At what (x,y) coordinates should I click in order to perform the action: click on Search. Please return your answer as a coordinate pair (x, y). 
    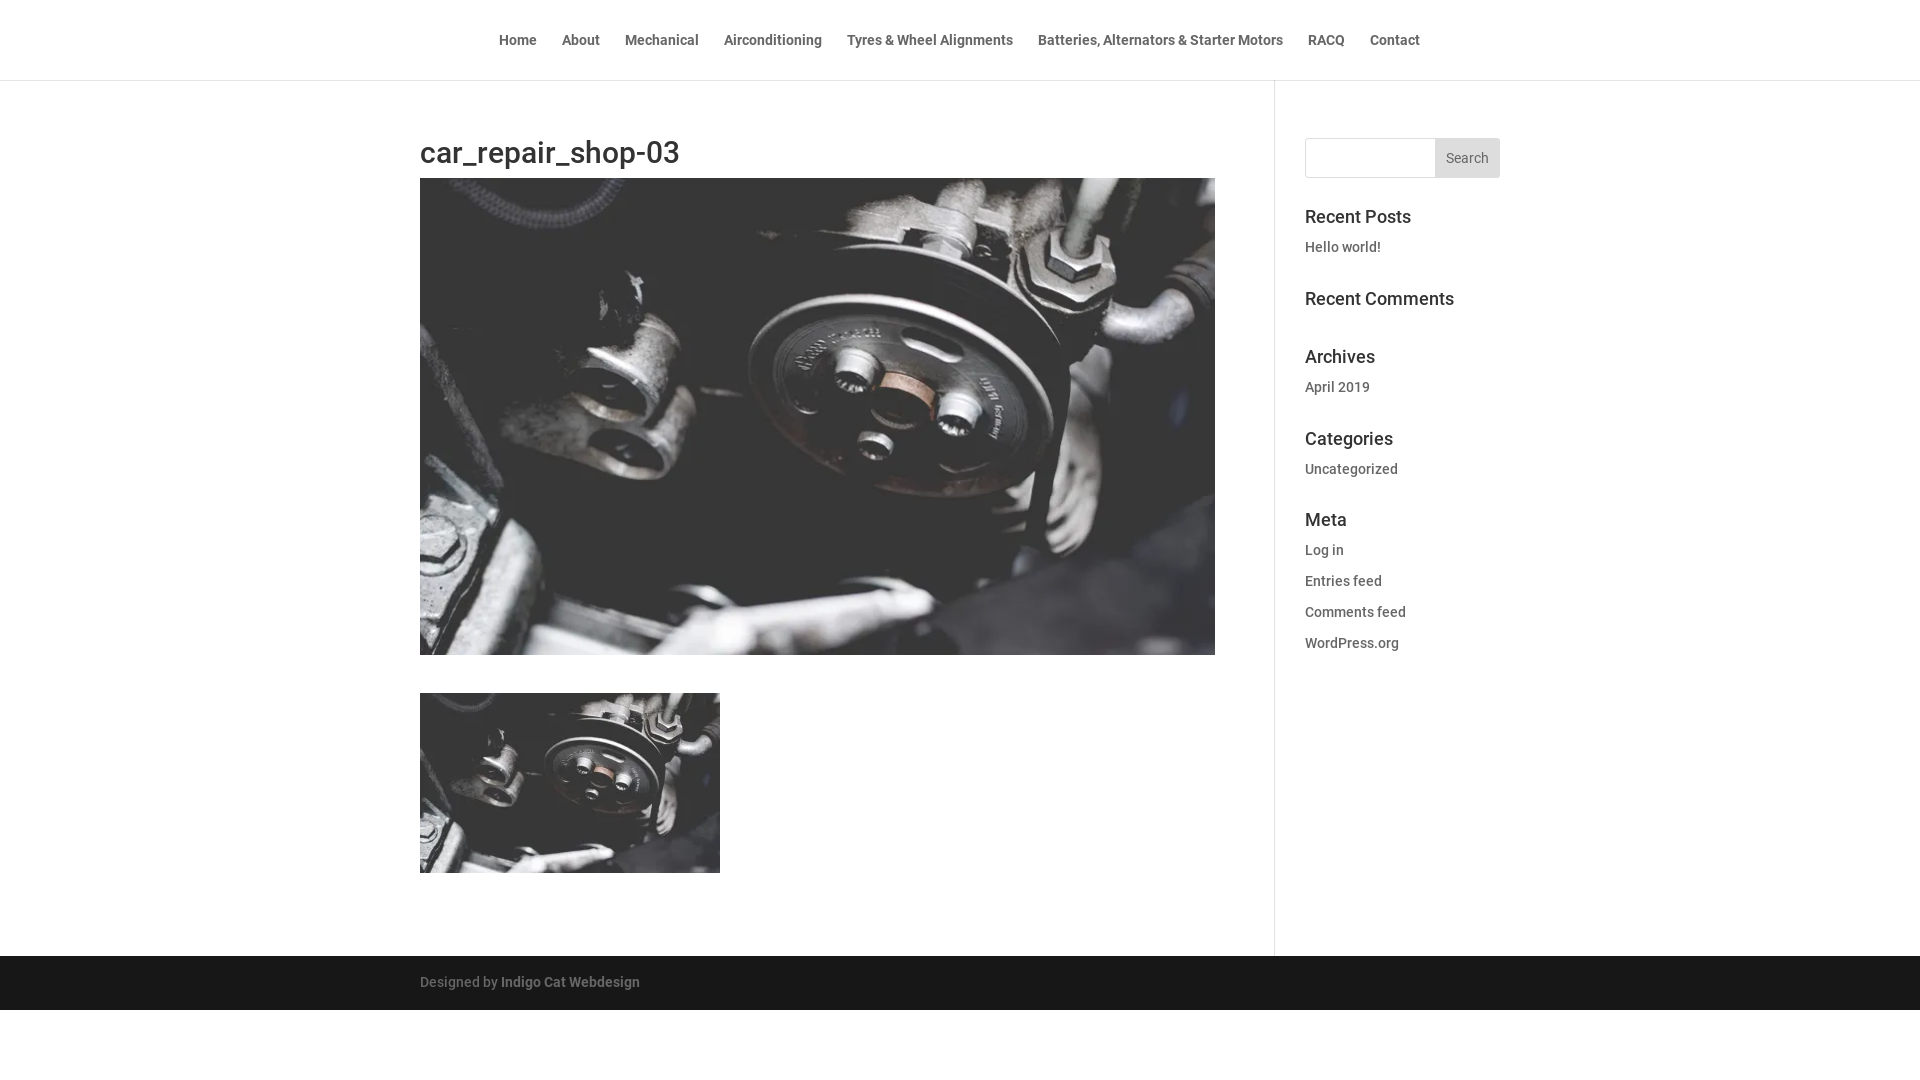
    Looking at the image, I should click on (1468, 158).